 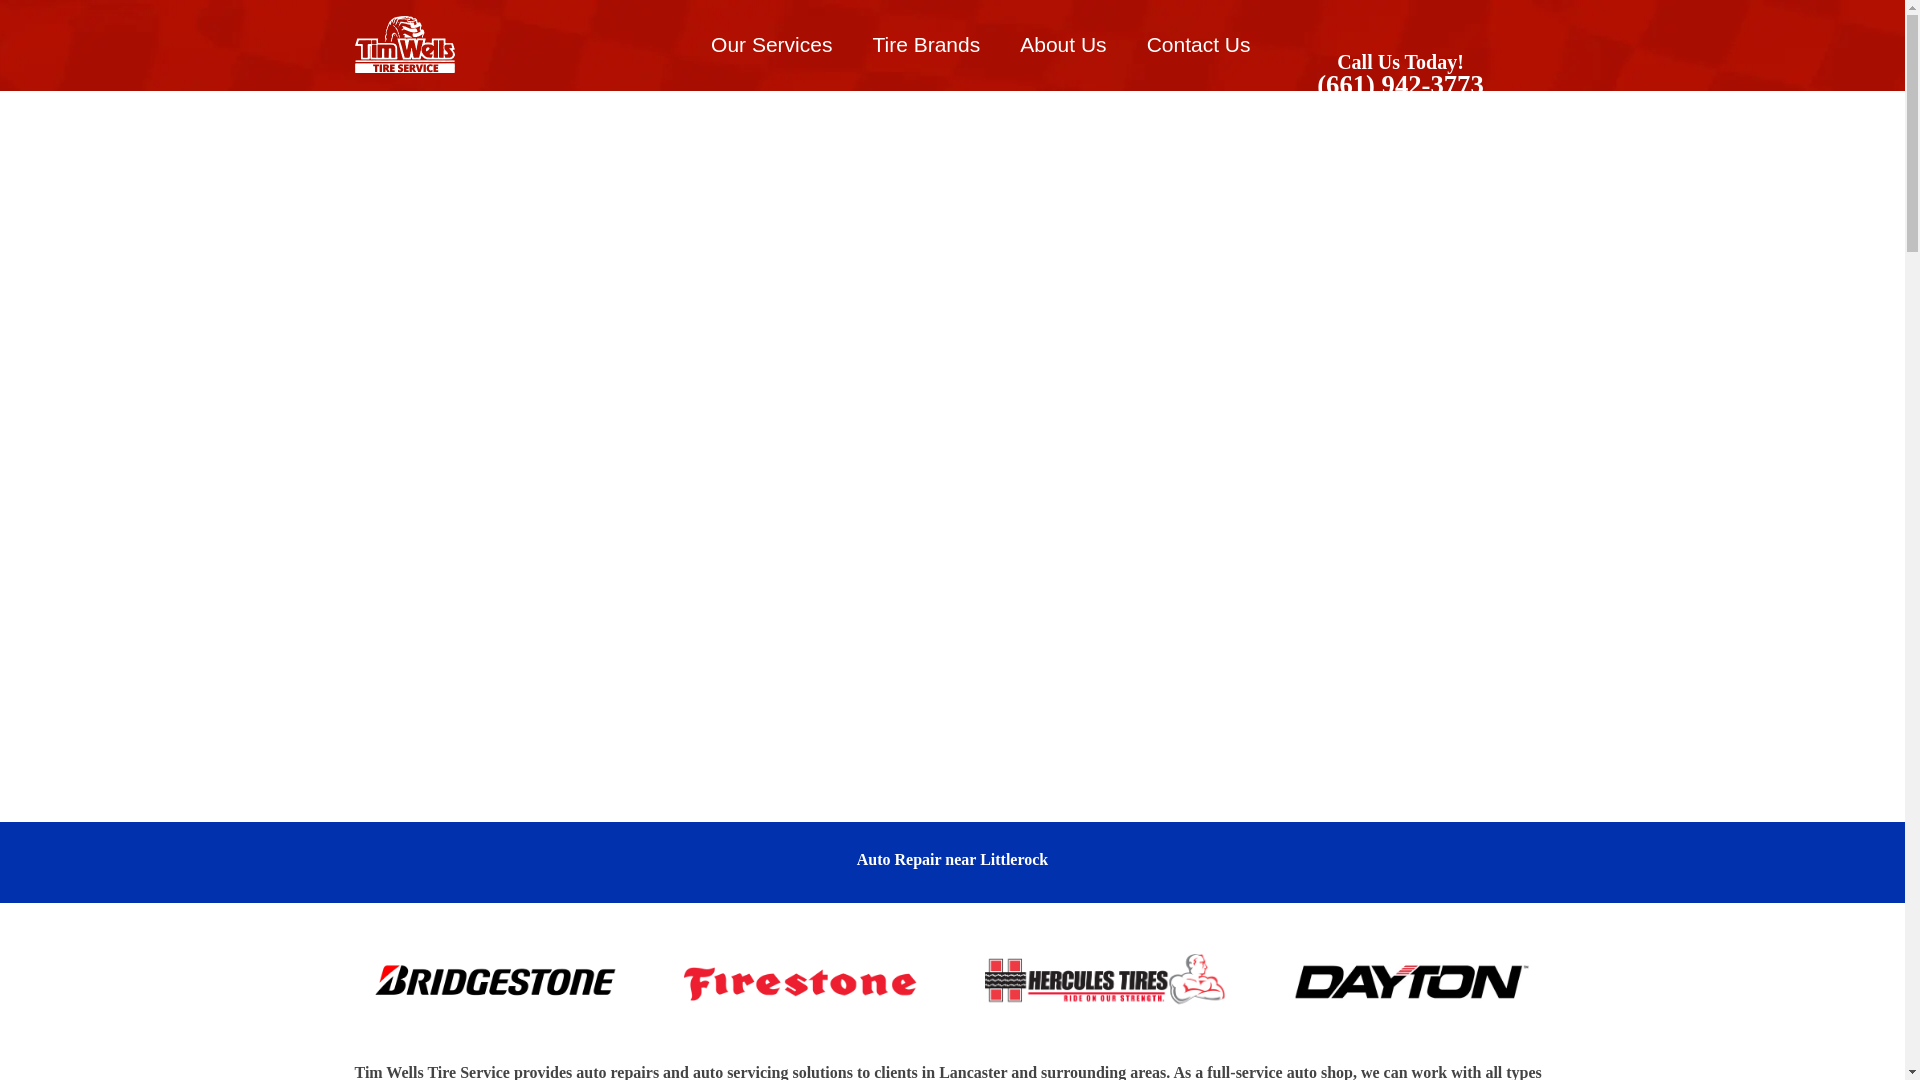 What do you see at coordinates (1062, 44) in the screenshot?
I see `About Us` at bounding box center [1062, 44].